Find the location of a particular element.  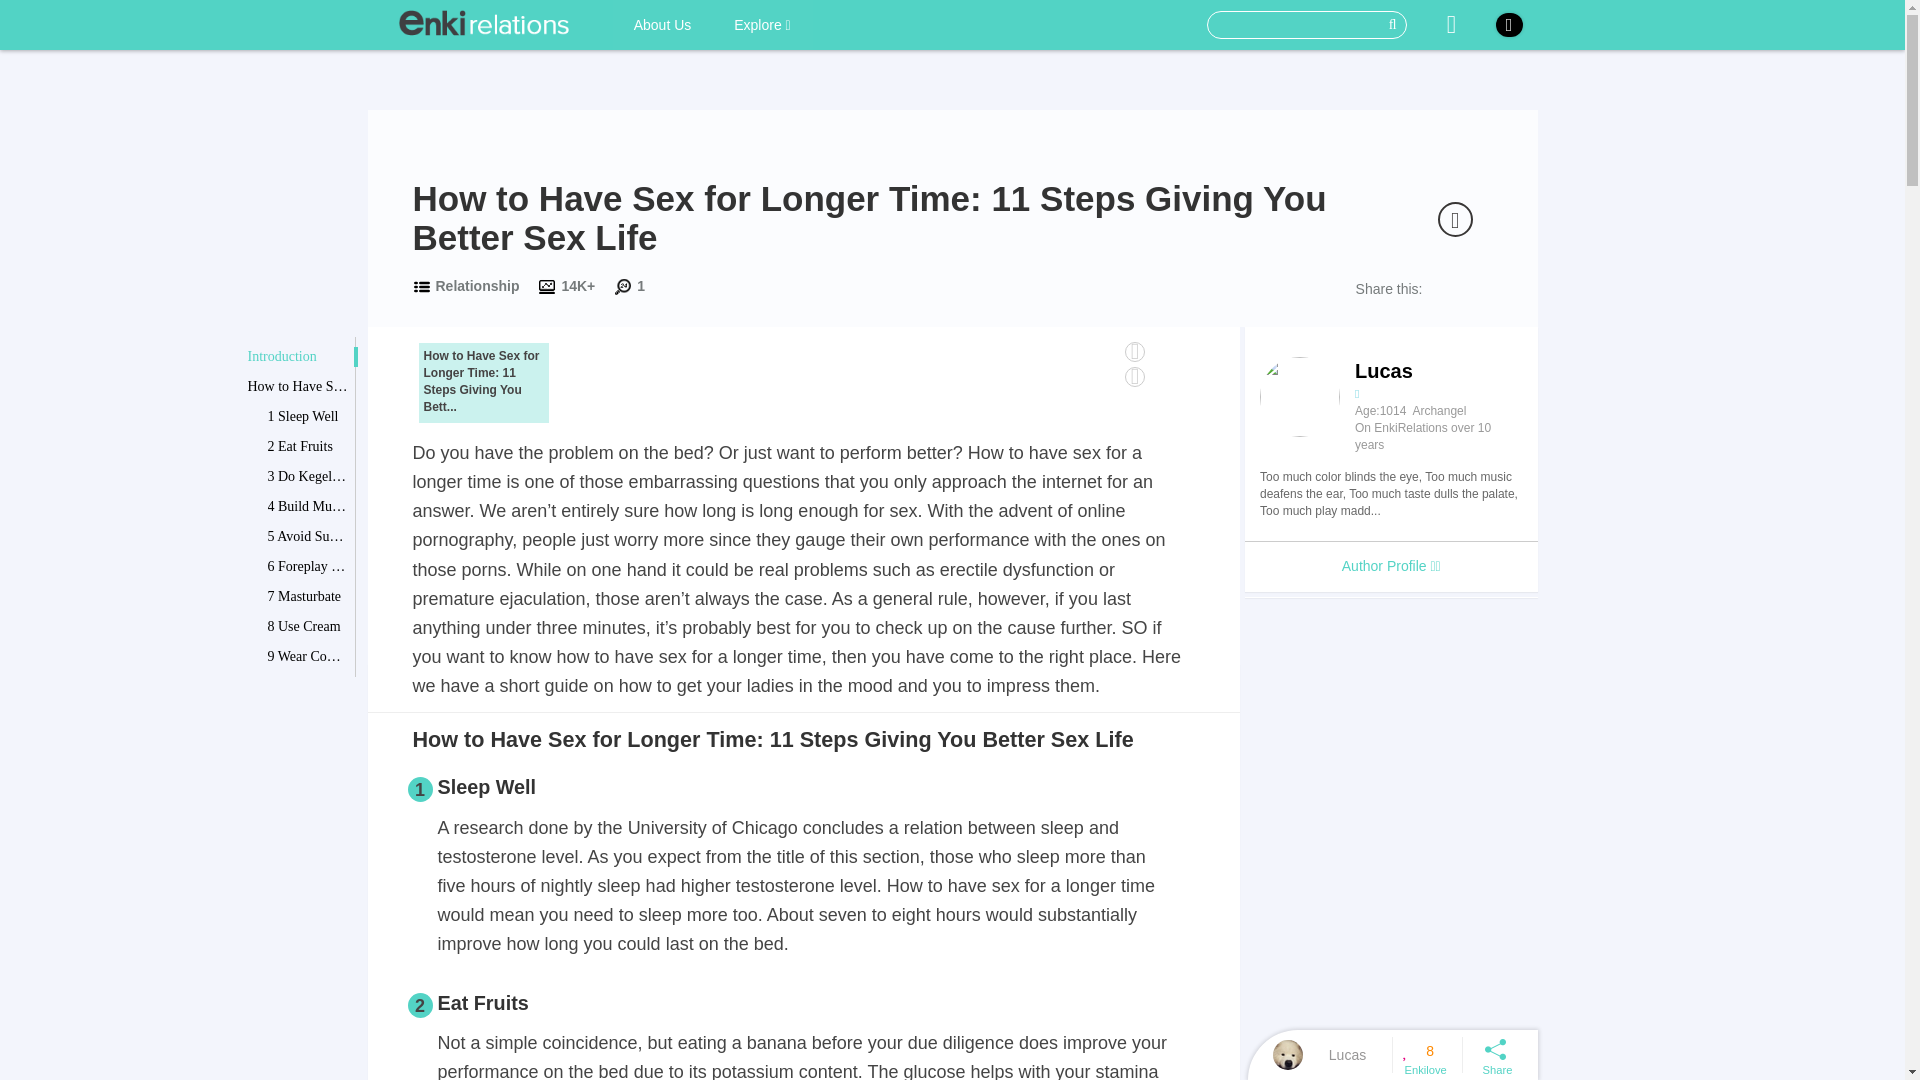

2 Eat Fruits is located at coordinates (308, 446).